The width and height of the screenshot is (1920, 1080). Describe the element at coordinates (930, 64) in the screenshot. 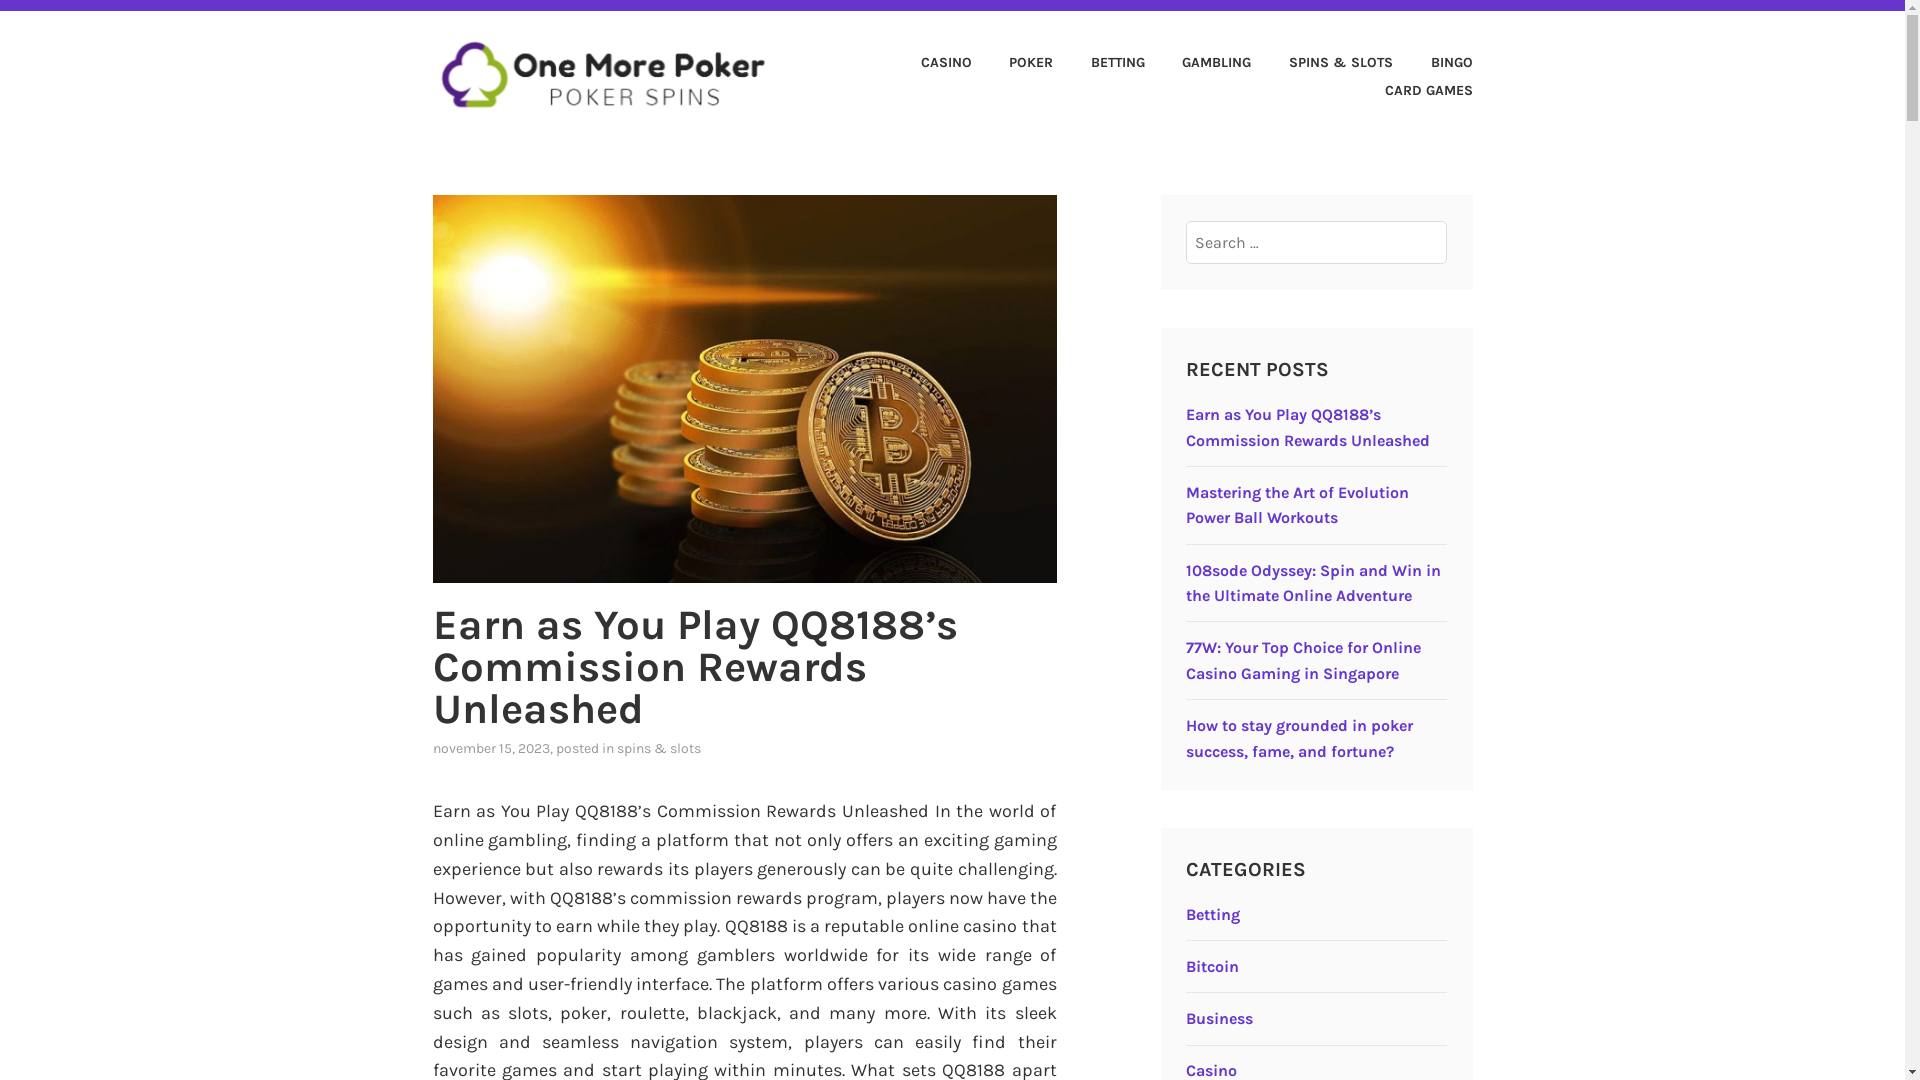

I see `CASINO` at that location.